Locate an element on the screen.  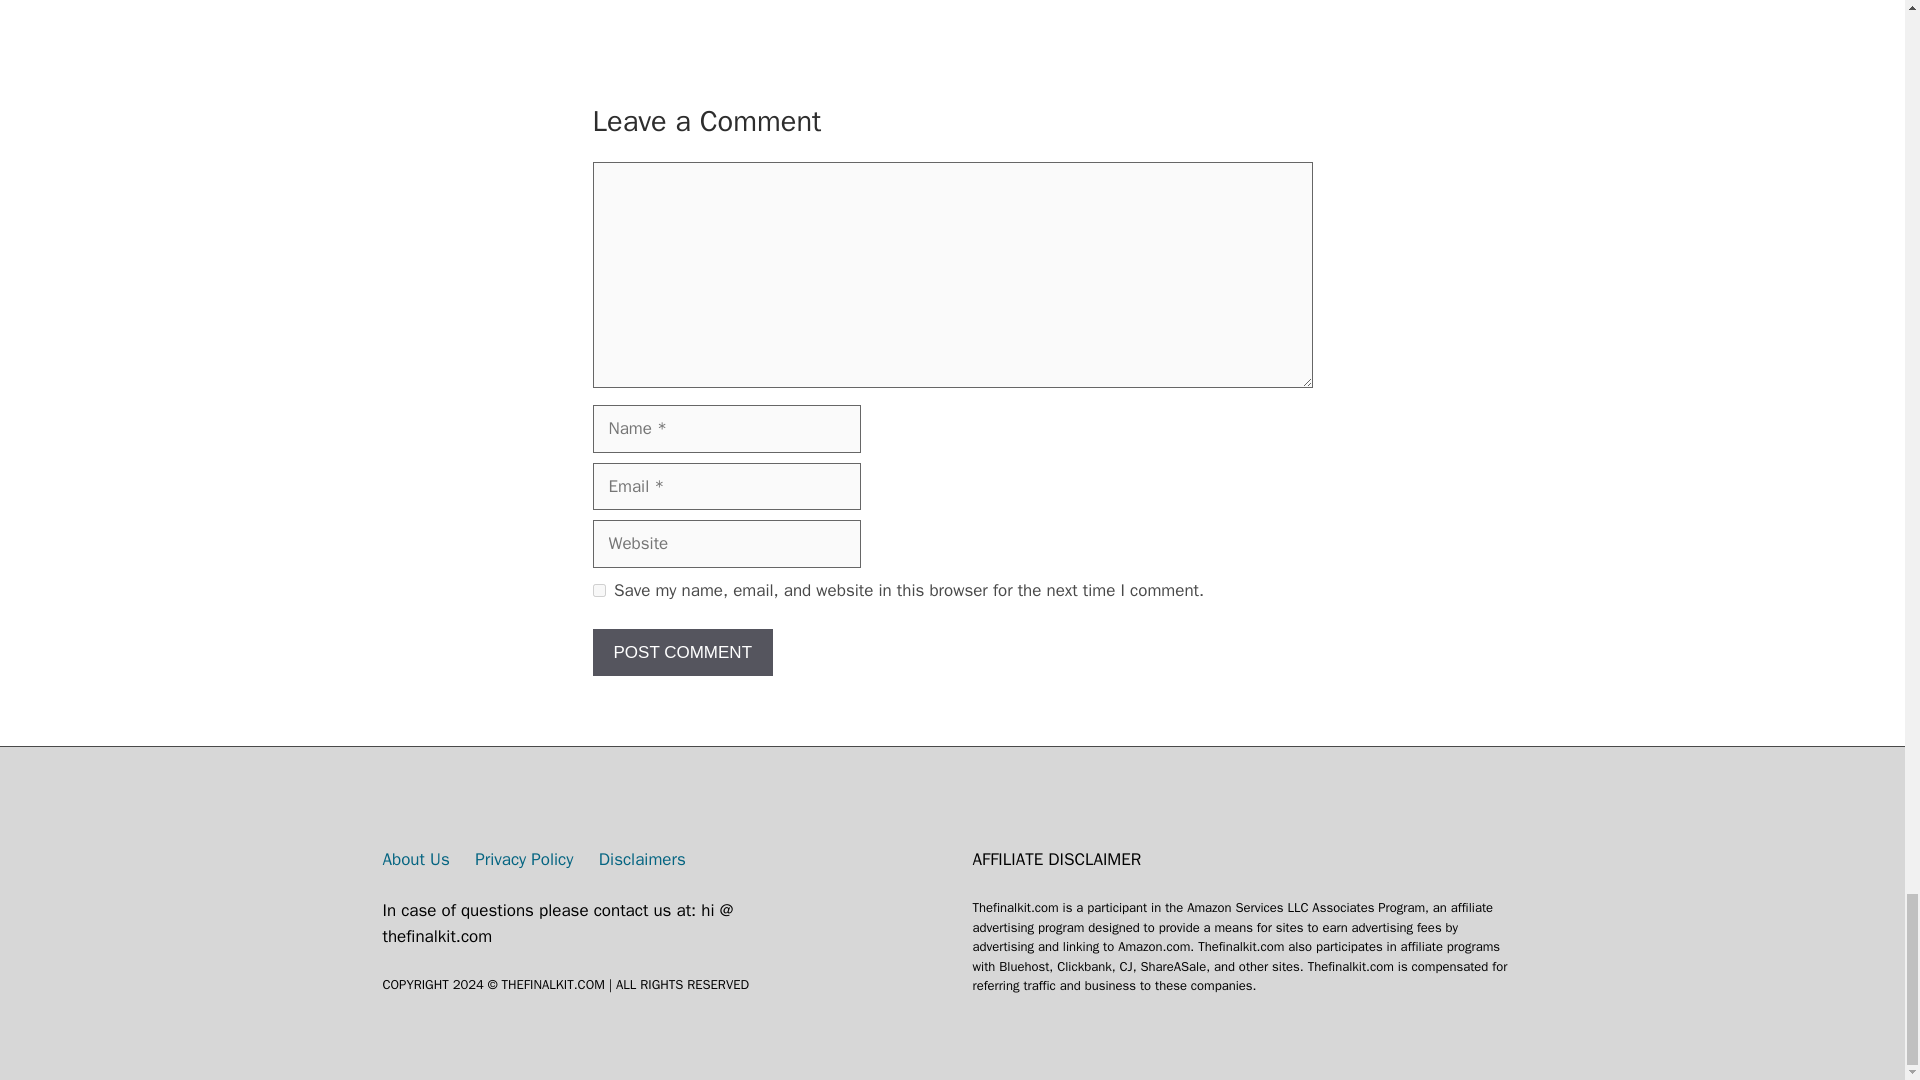
About Us is located at coordinates (416, 859).